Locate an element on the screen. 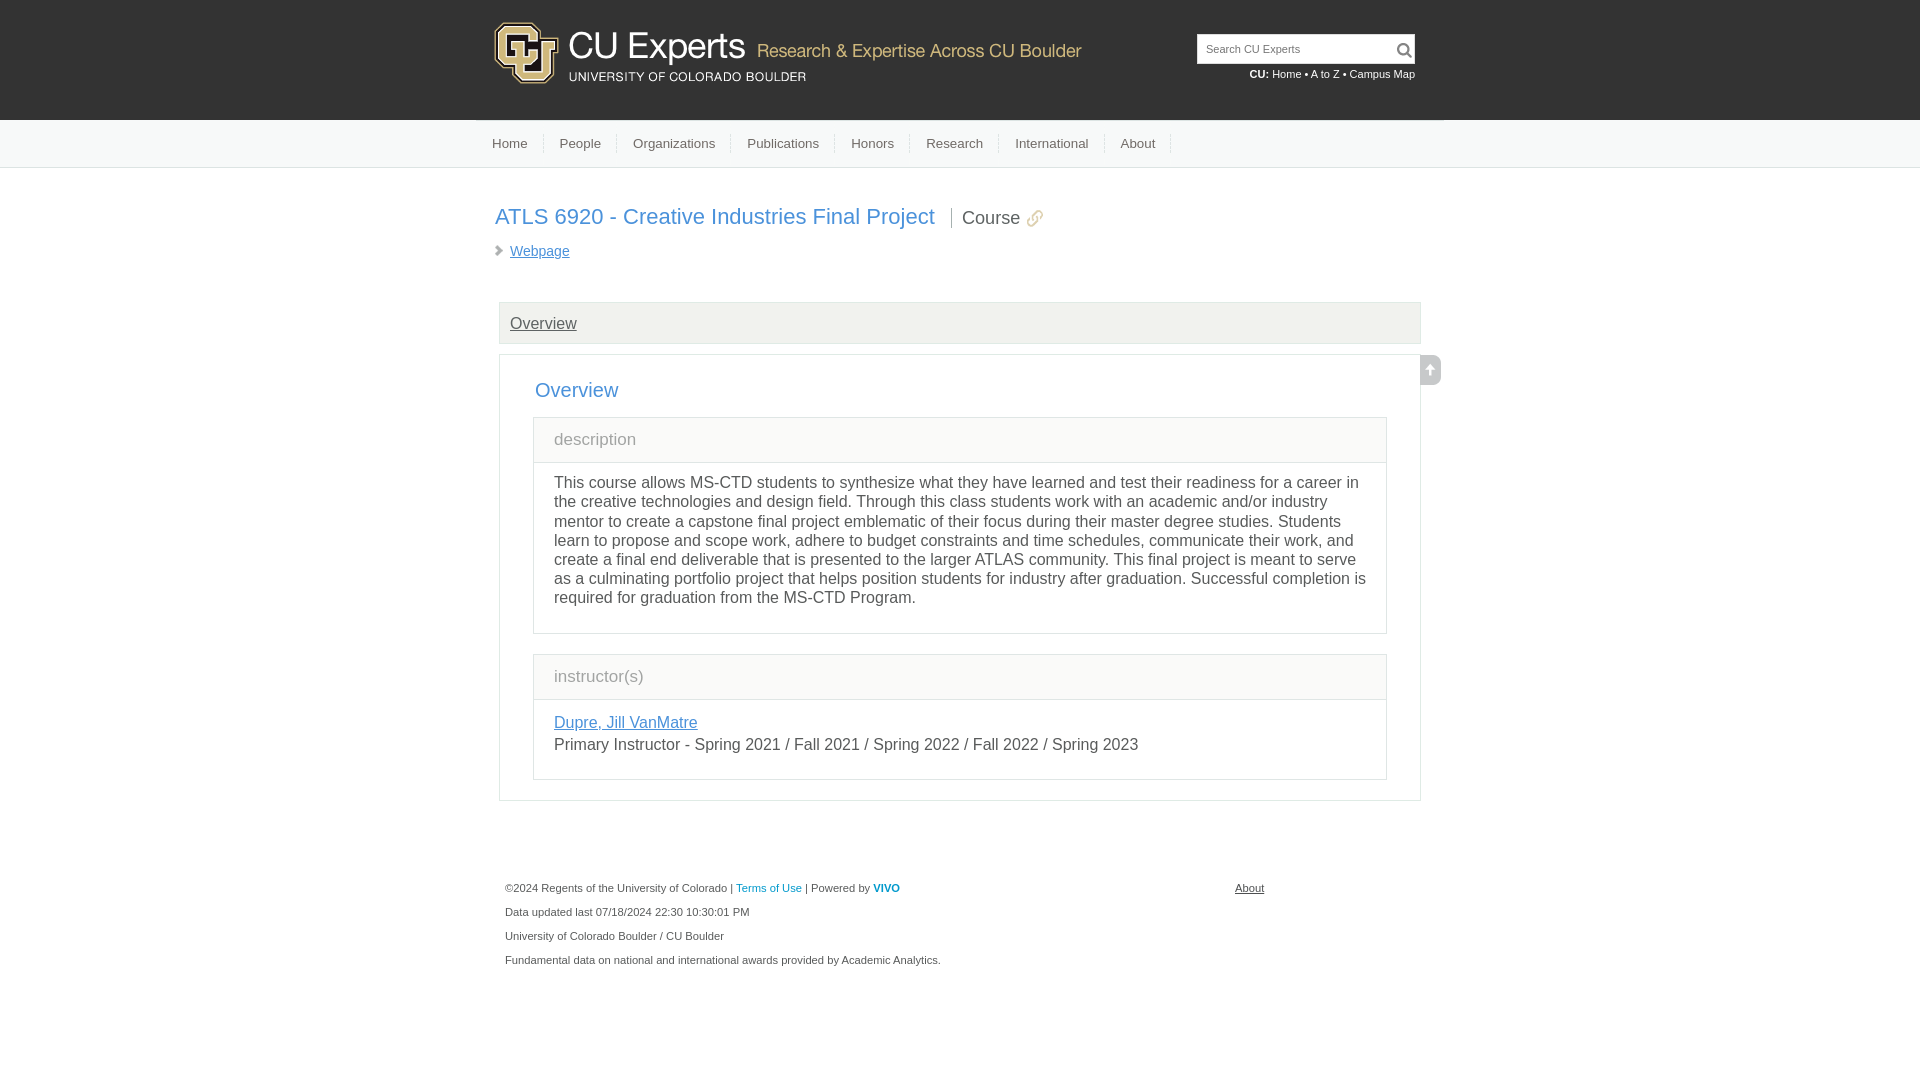 The height and width of the screenshot is (1080, 1920). Honors is located at coordinates (872, 144).